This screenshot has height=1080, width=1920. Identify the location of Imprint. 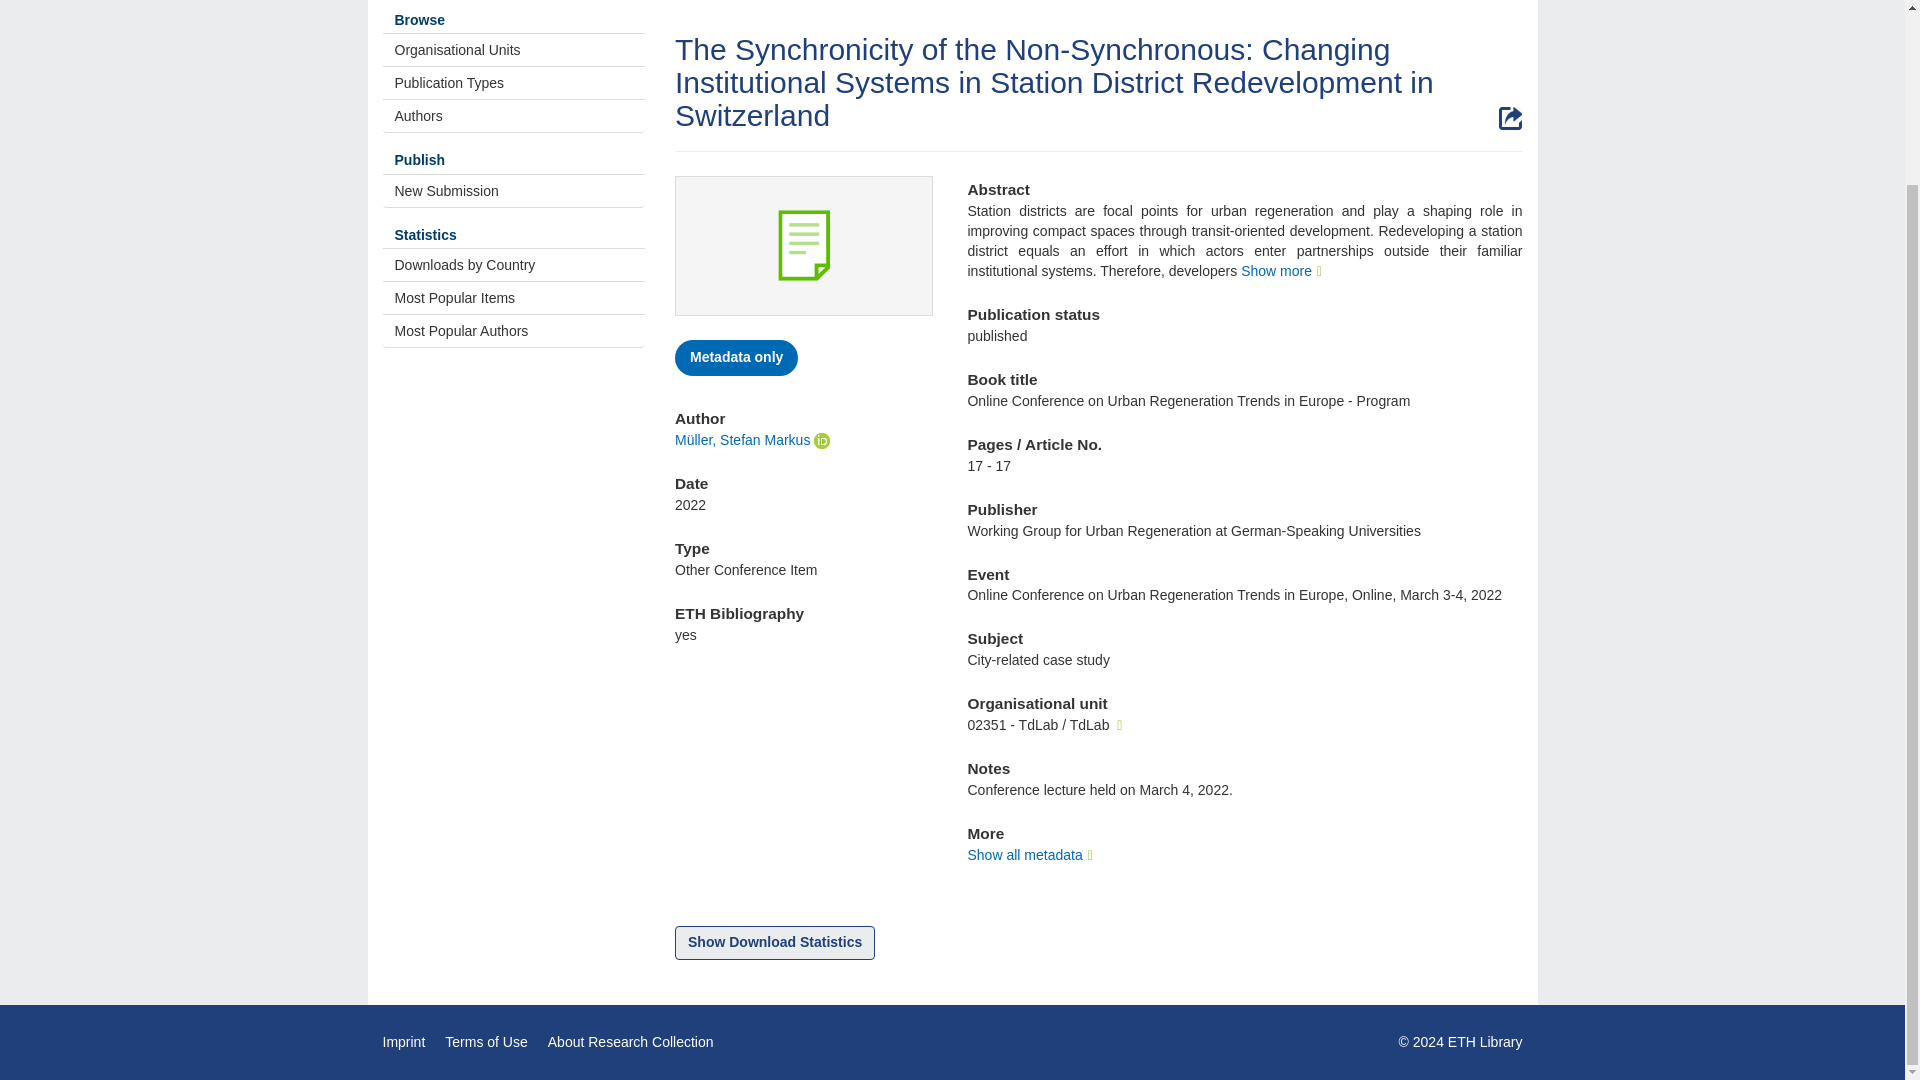
(403, 1041).